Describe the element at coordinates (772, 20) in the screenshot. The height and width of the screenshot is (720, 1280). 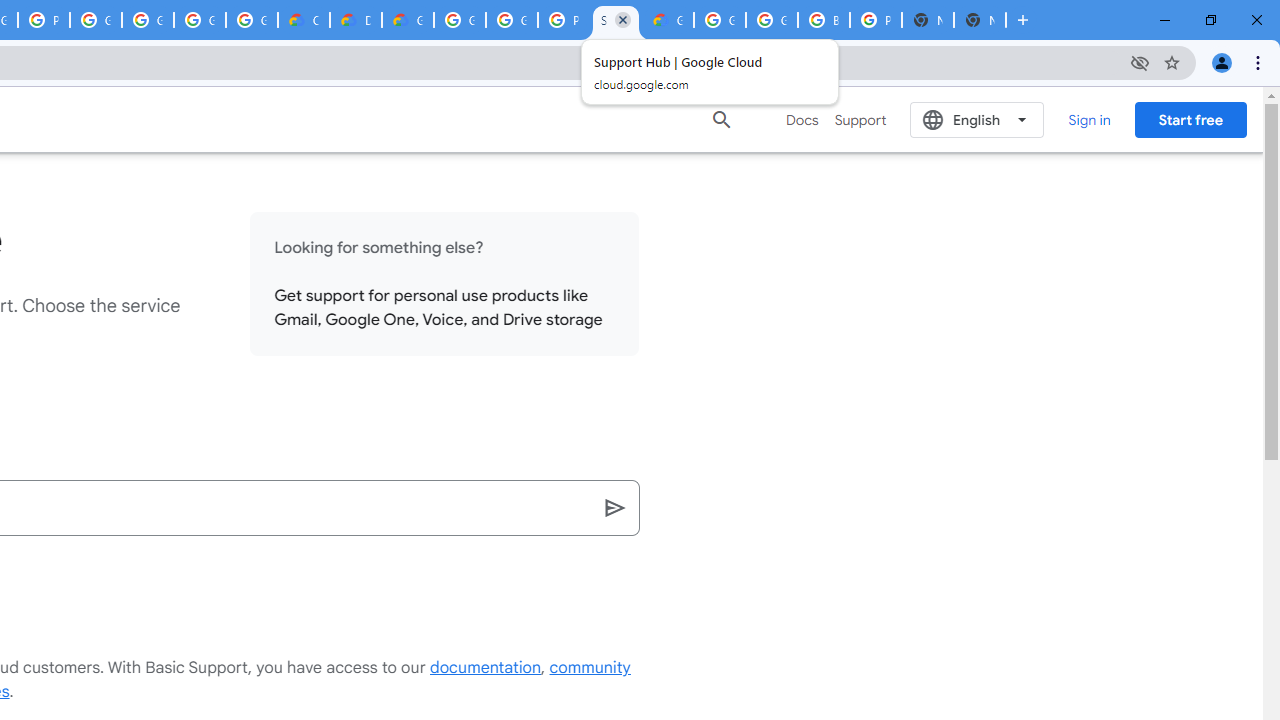
I see `Google Cloud Platform` at that location.